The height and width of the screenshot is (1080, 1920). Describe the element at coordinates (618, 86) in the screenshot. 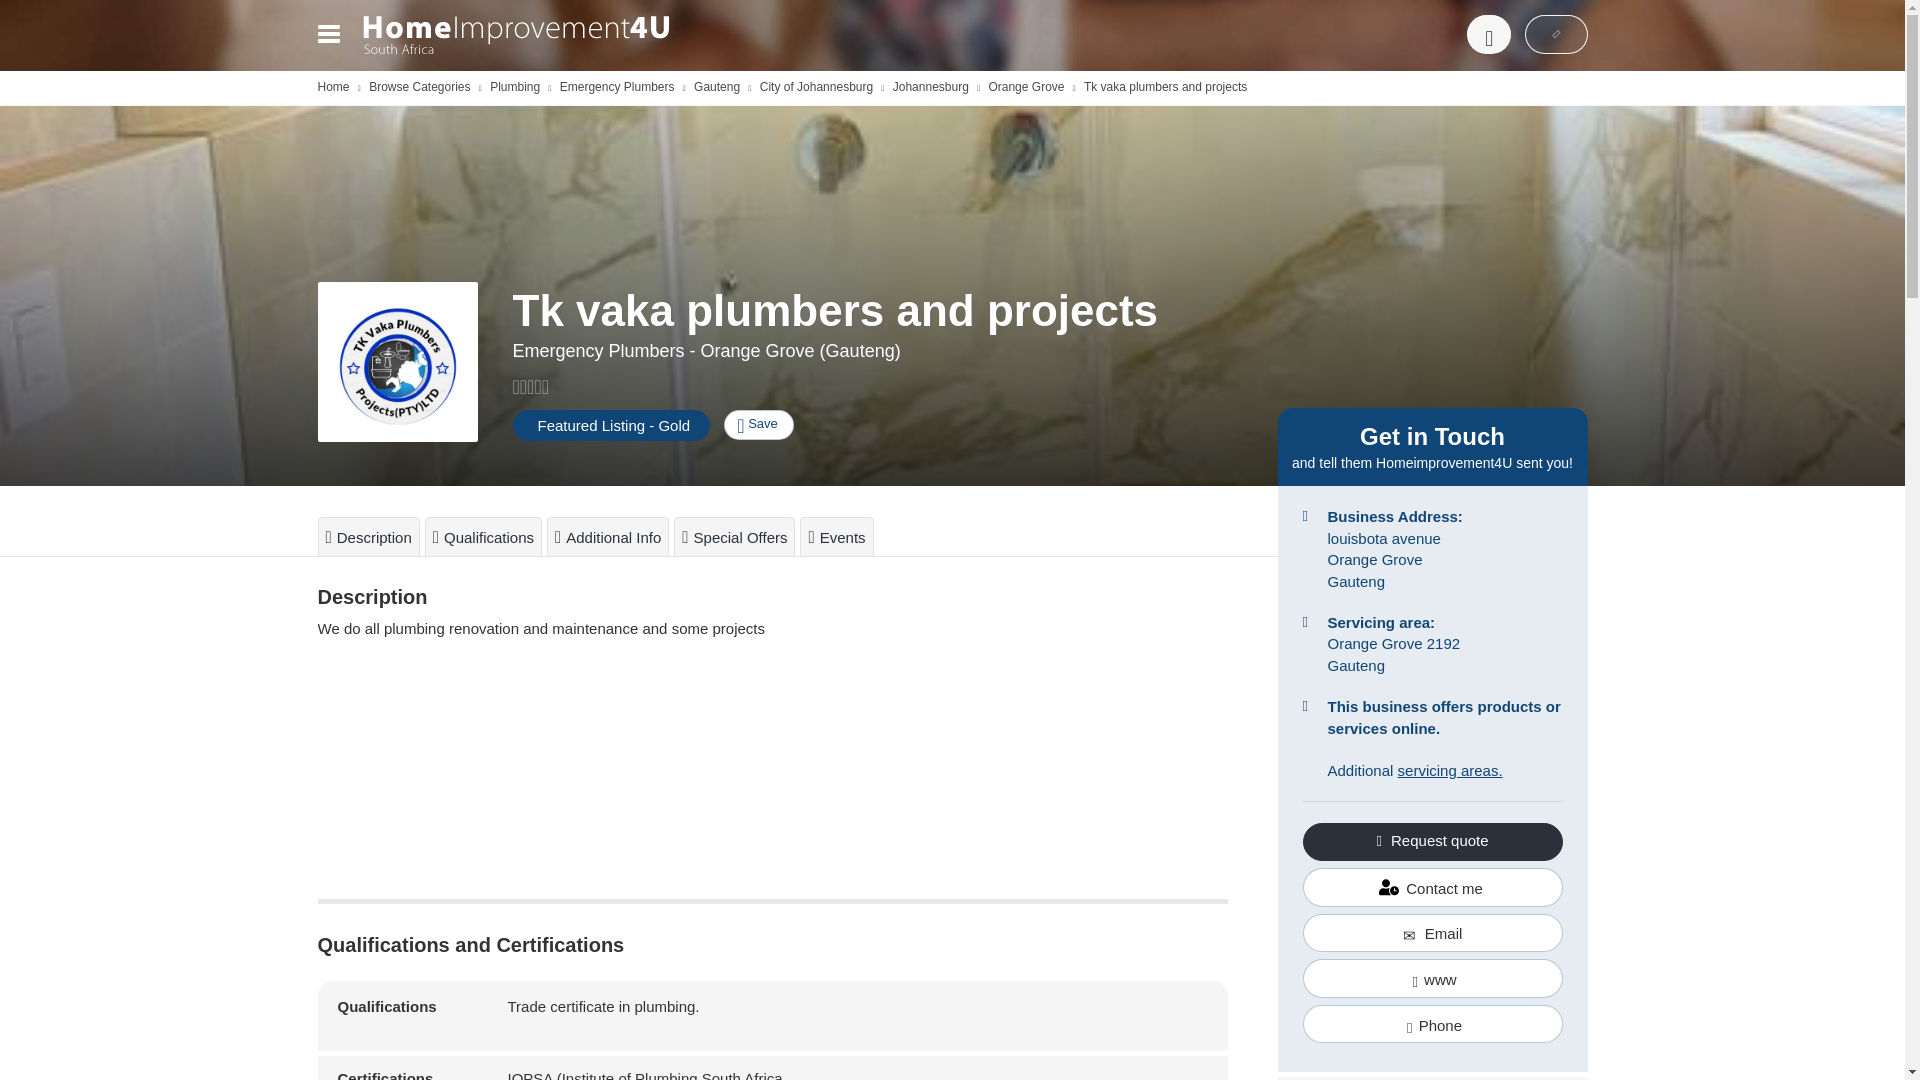

I see `Emergency Plumbers` at that location.